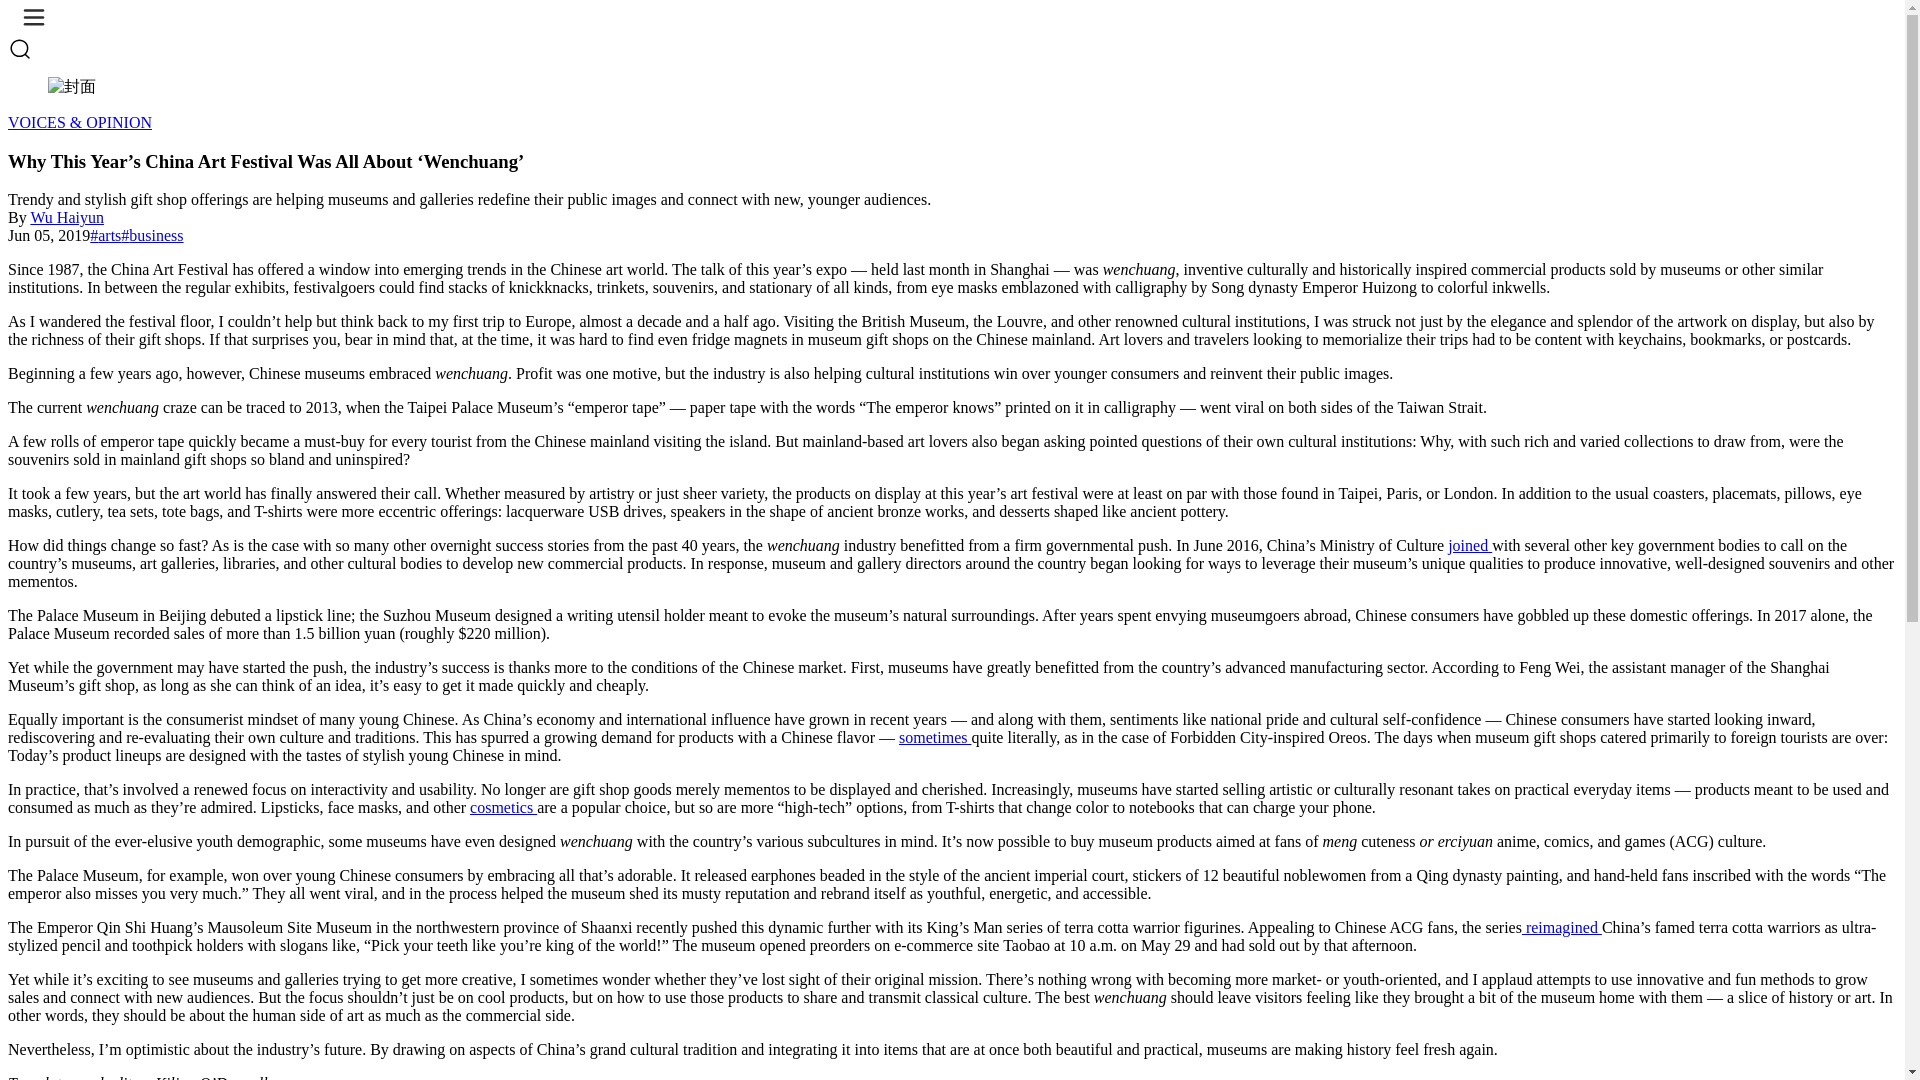 The height and width of the screenshot is (1080, 1920). Describe the element at coordinates (1469, 545) in the screenshot. I see `joined` at that location.